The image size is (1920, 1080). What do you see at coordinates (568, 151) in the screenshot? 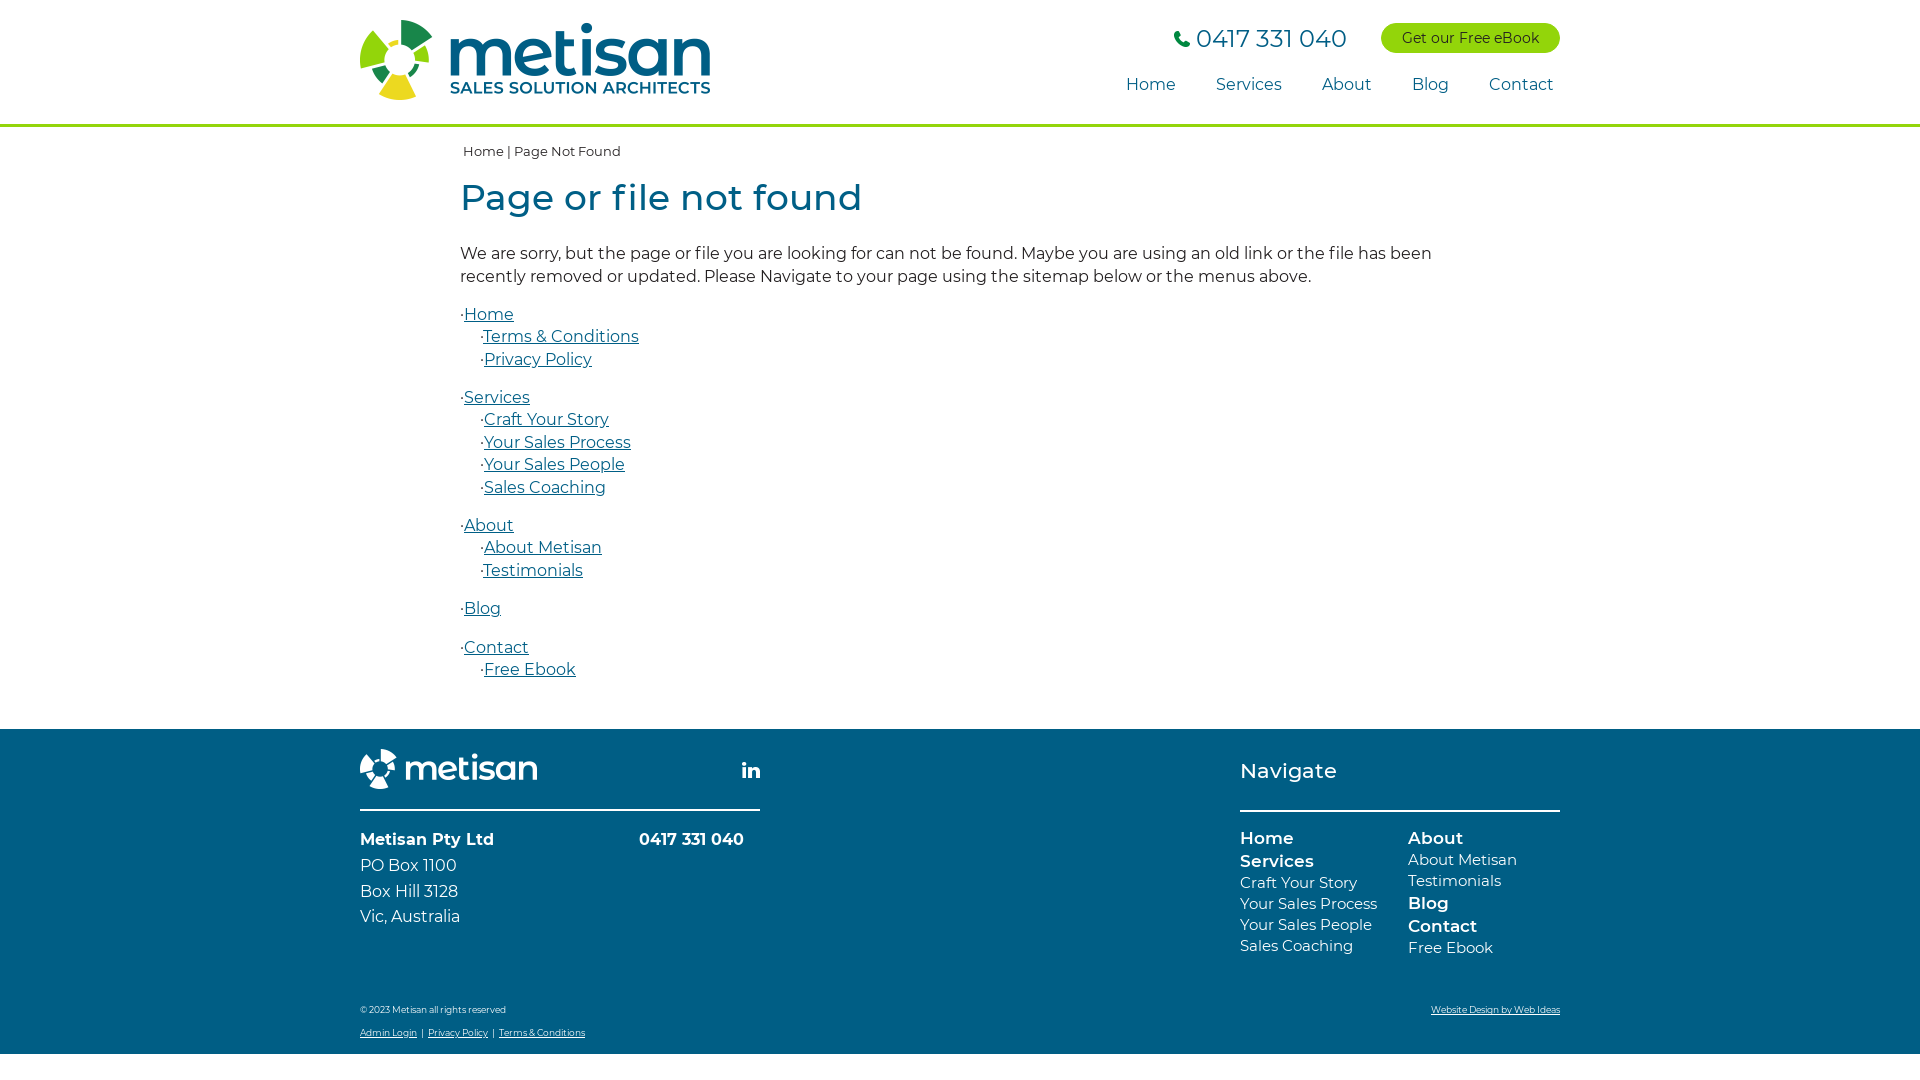
I see `Page Not Found` at bounding box center [568, 151].